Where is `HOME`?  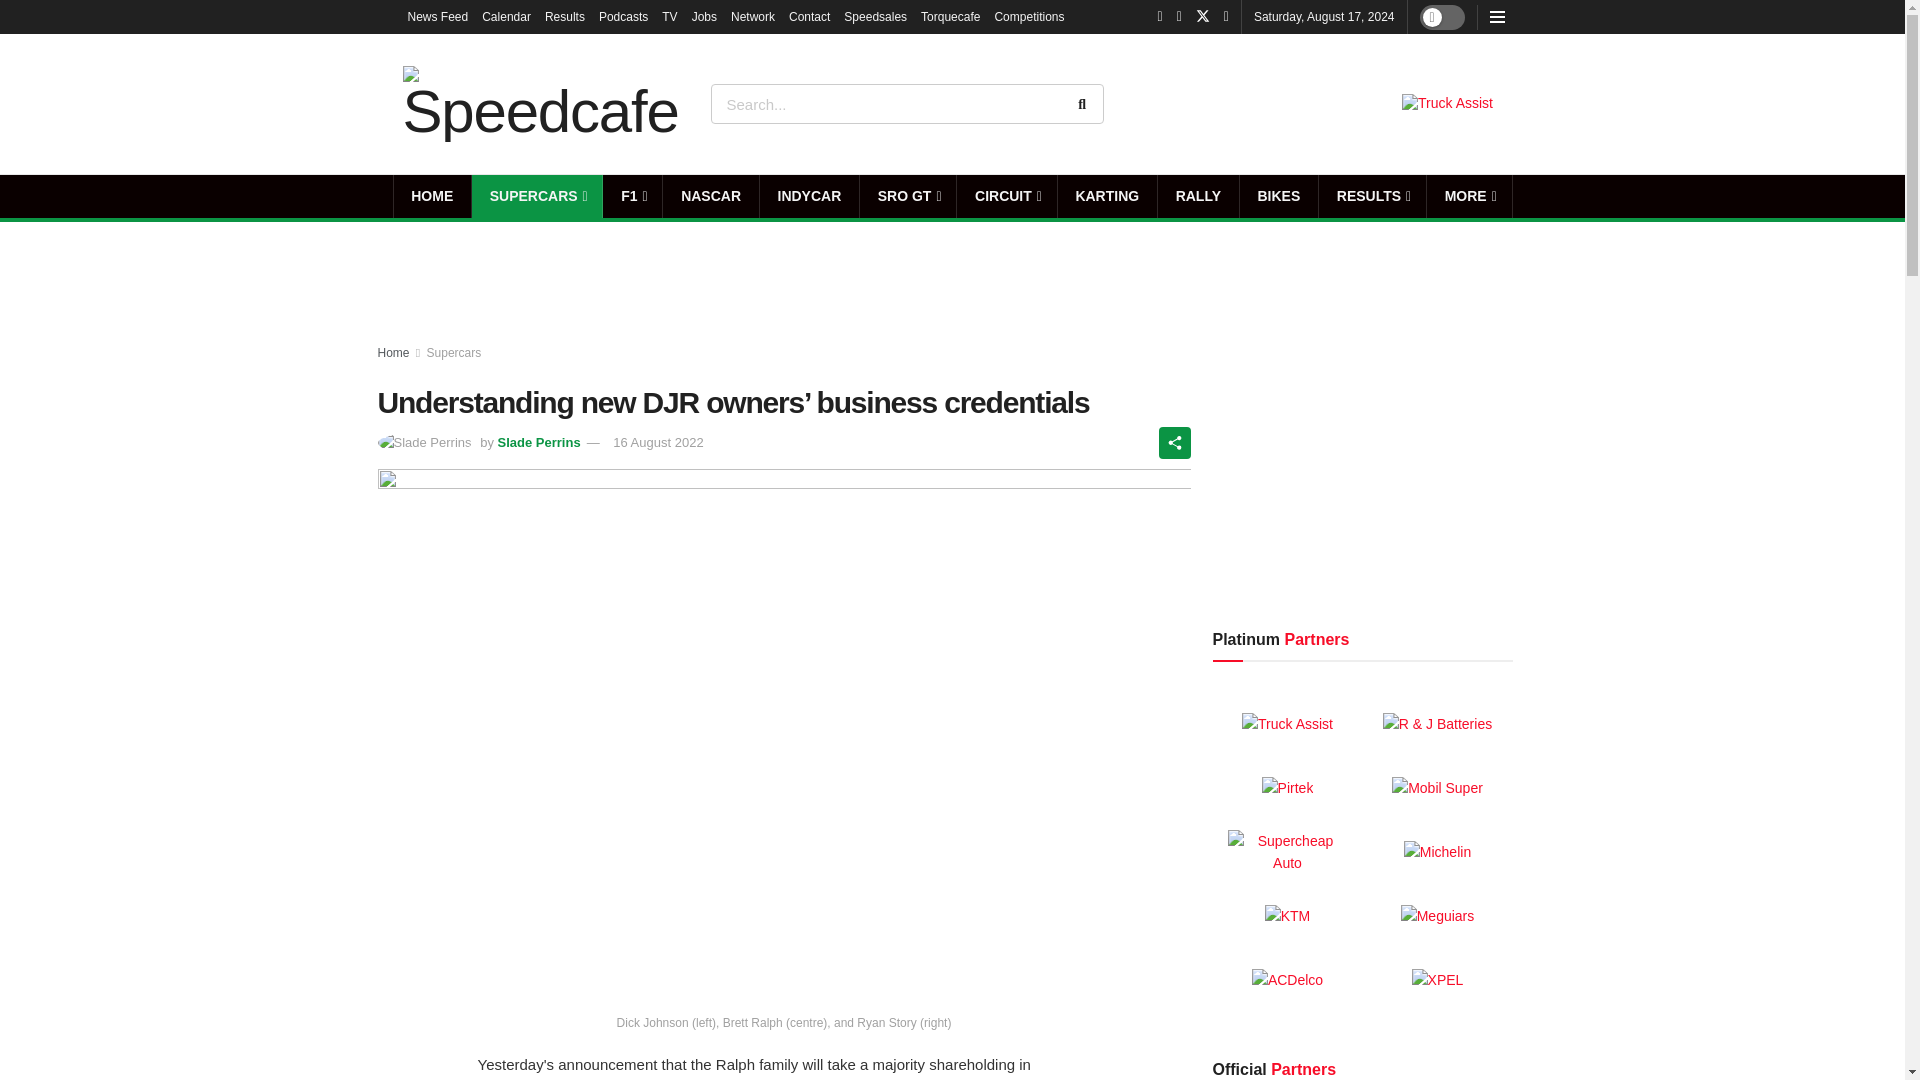 HOME is located at coordinates (432, 196).